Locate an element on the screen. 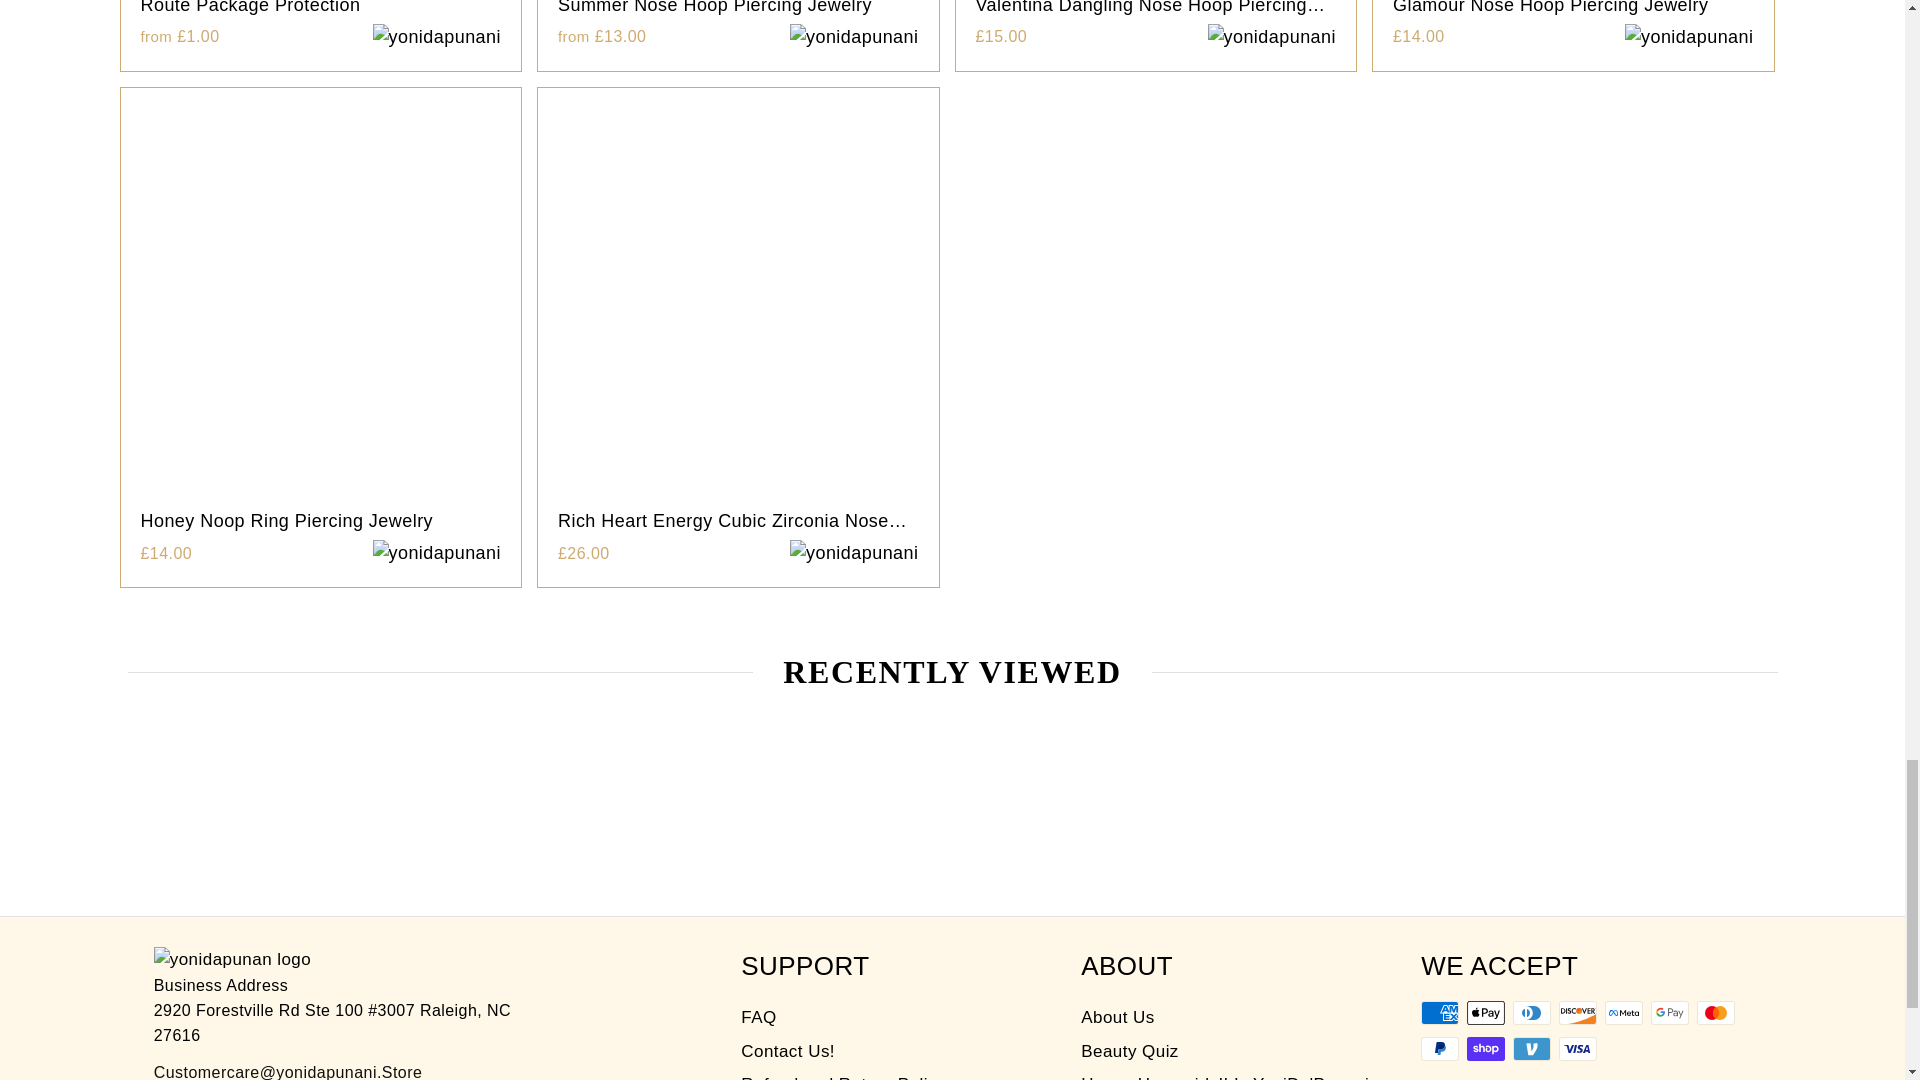 This screenshot has height=1080, width=1920. Add to cart is located at coordinates (436, 36).